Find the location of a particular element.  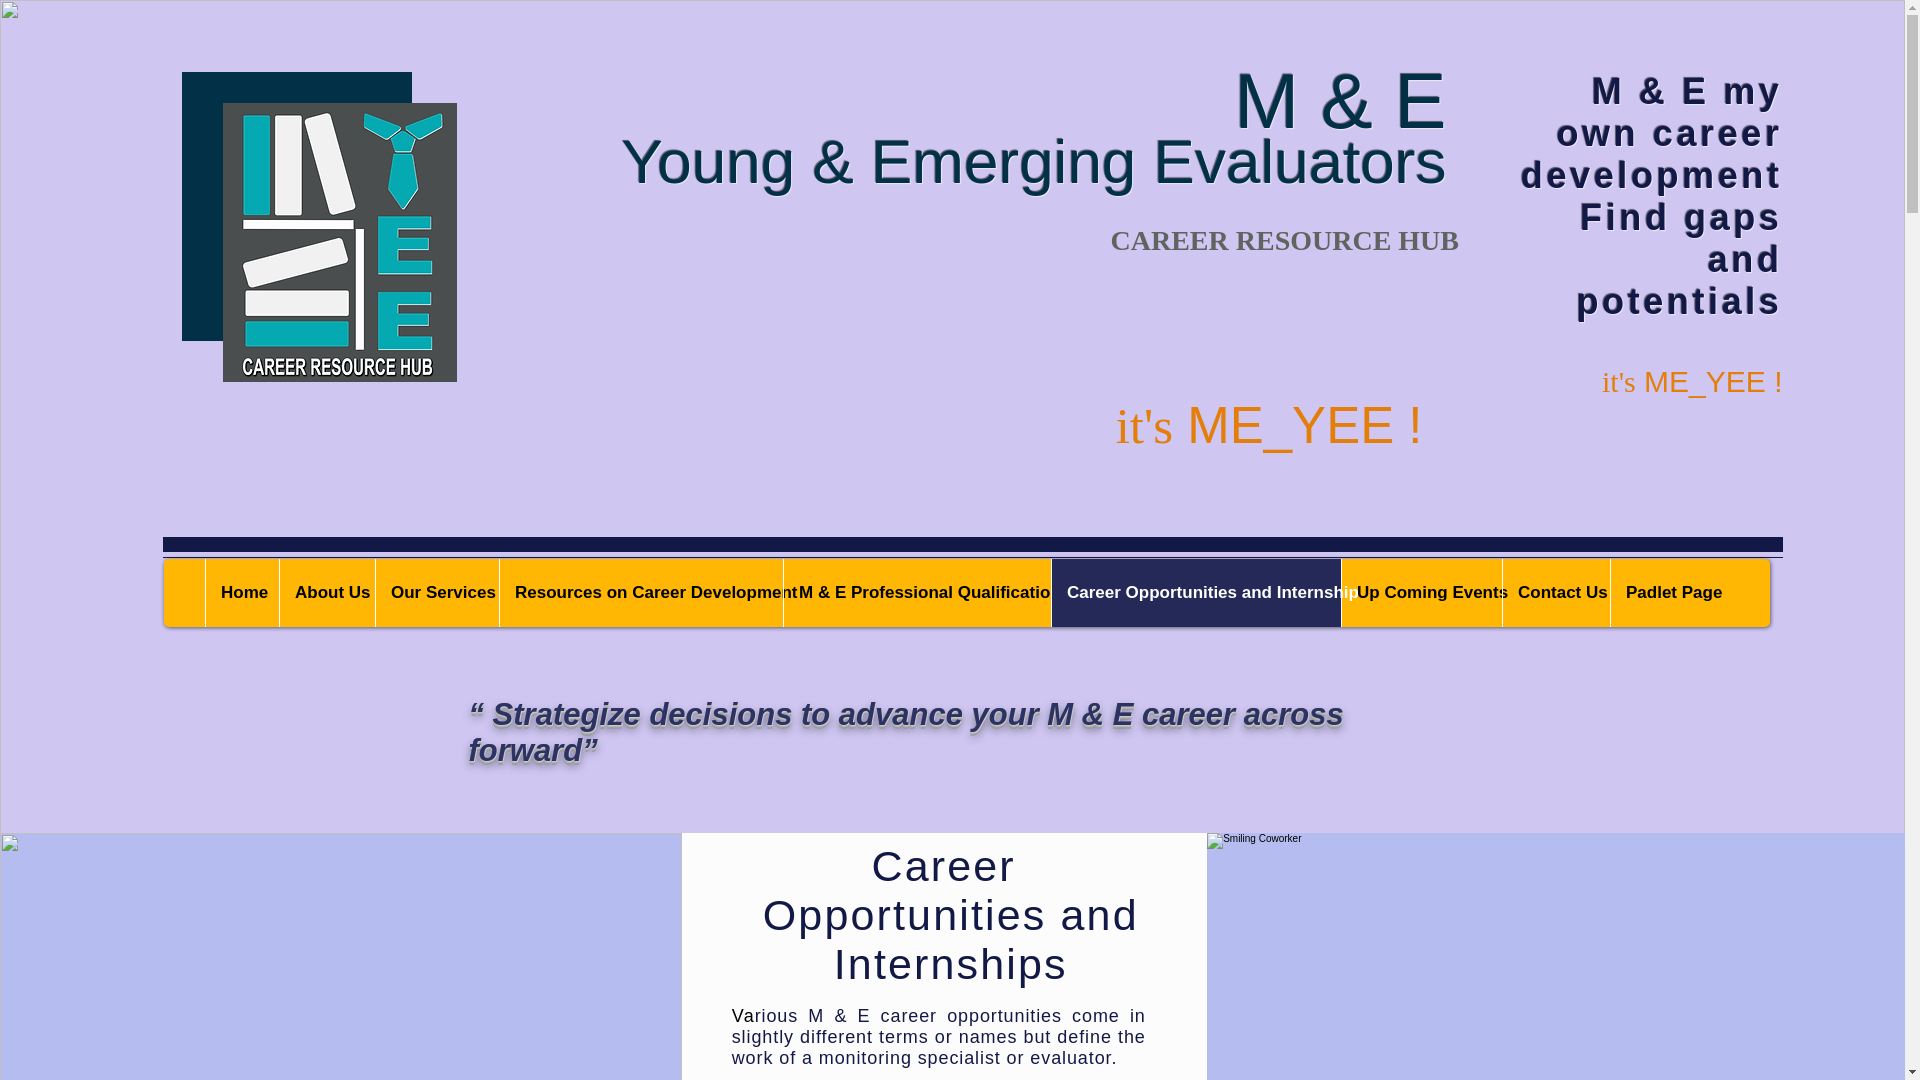

Resources on Career Development is located at coordinates (641, 593).